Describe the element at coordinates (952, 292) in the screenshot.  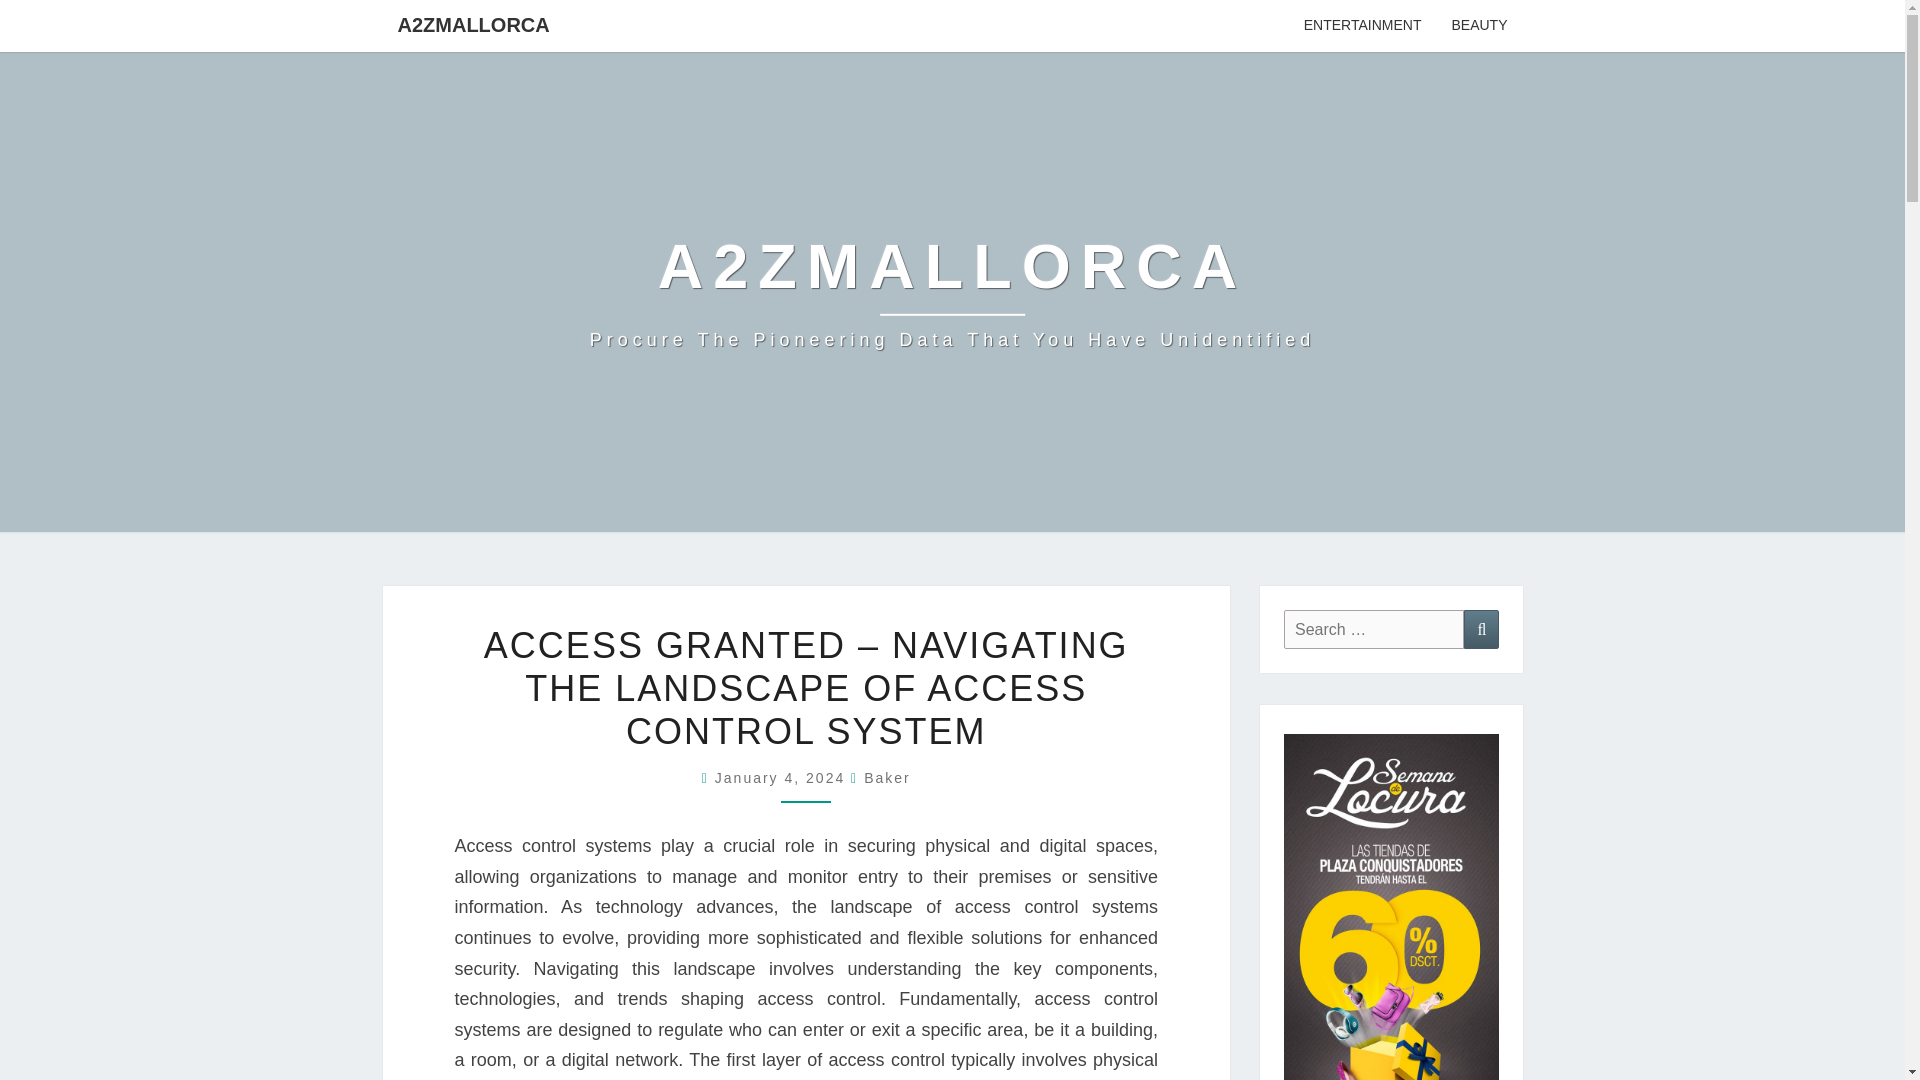
I see `A2zmallorca` at that location.